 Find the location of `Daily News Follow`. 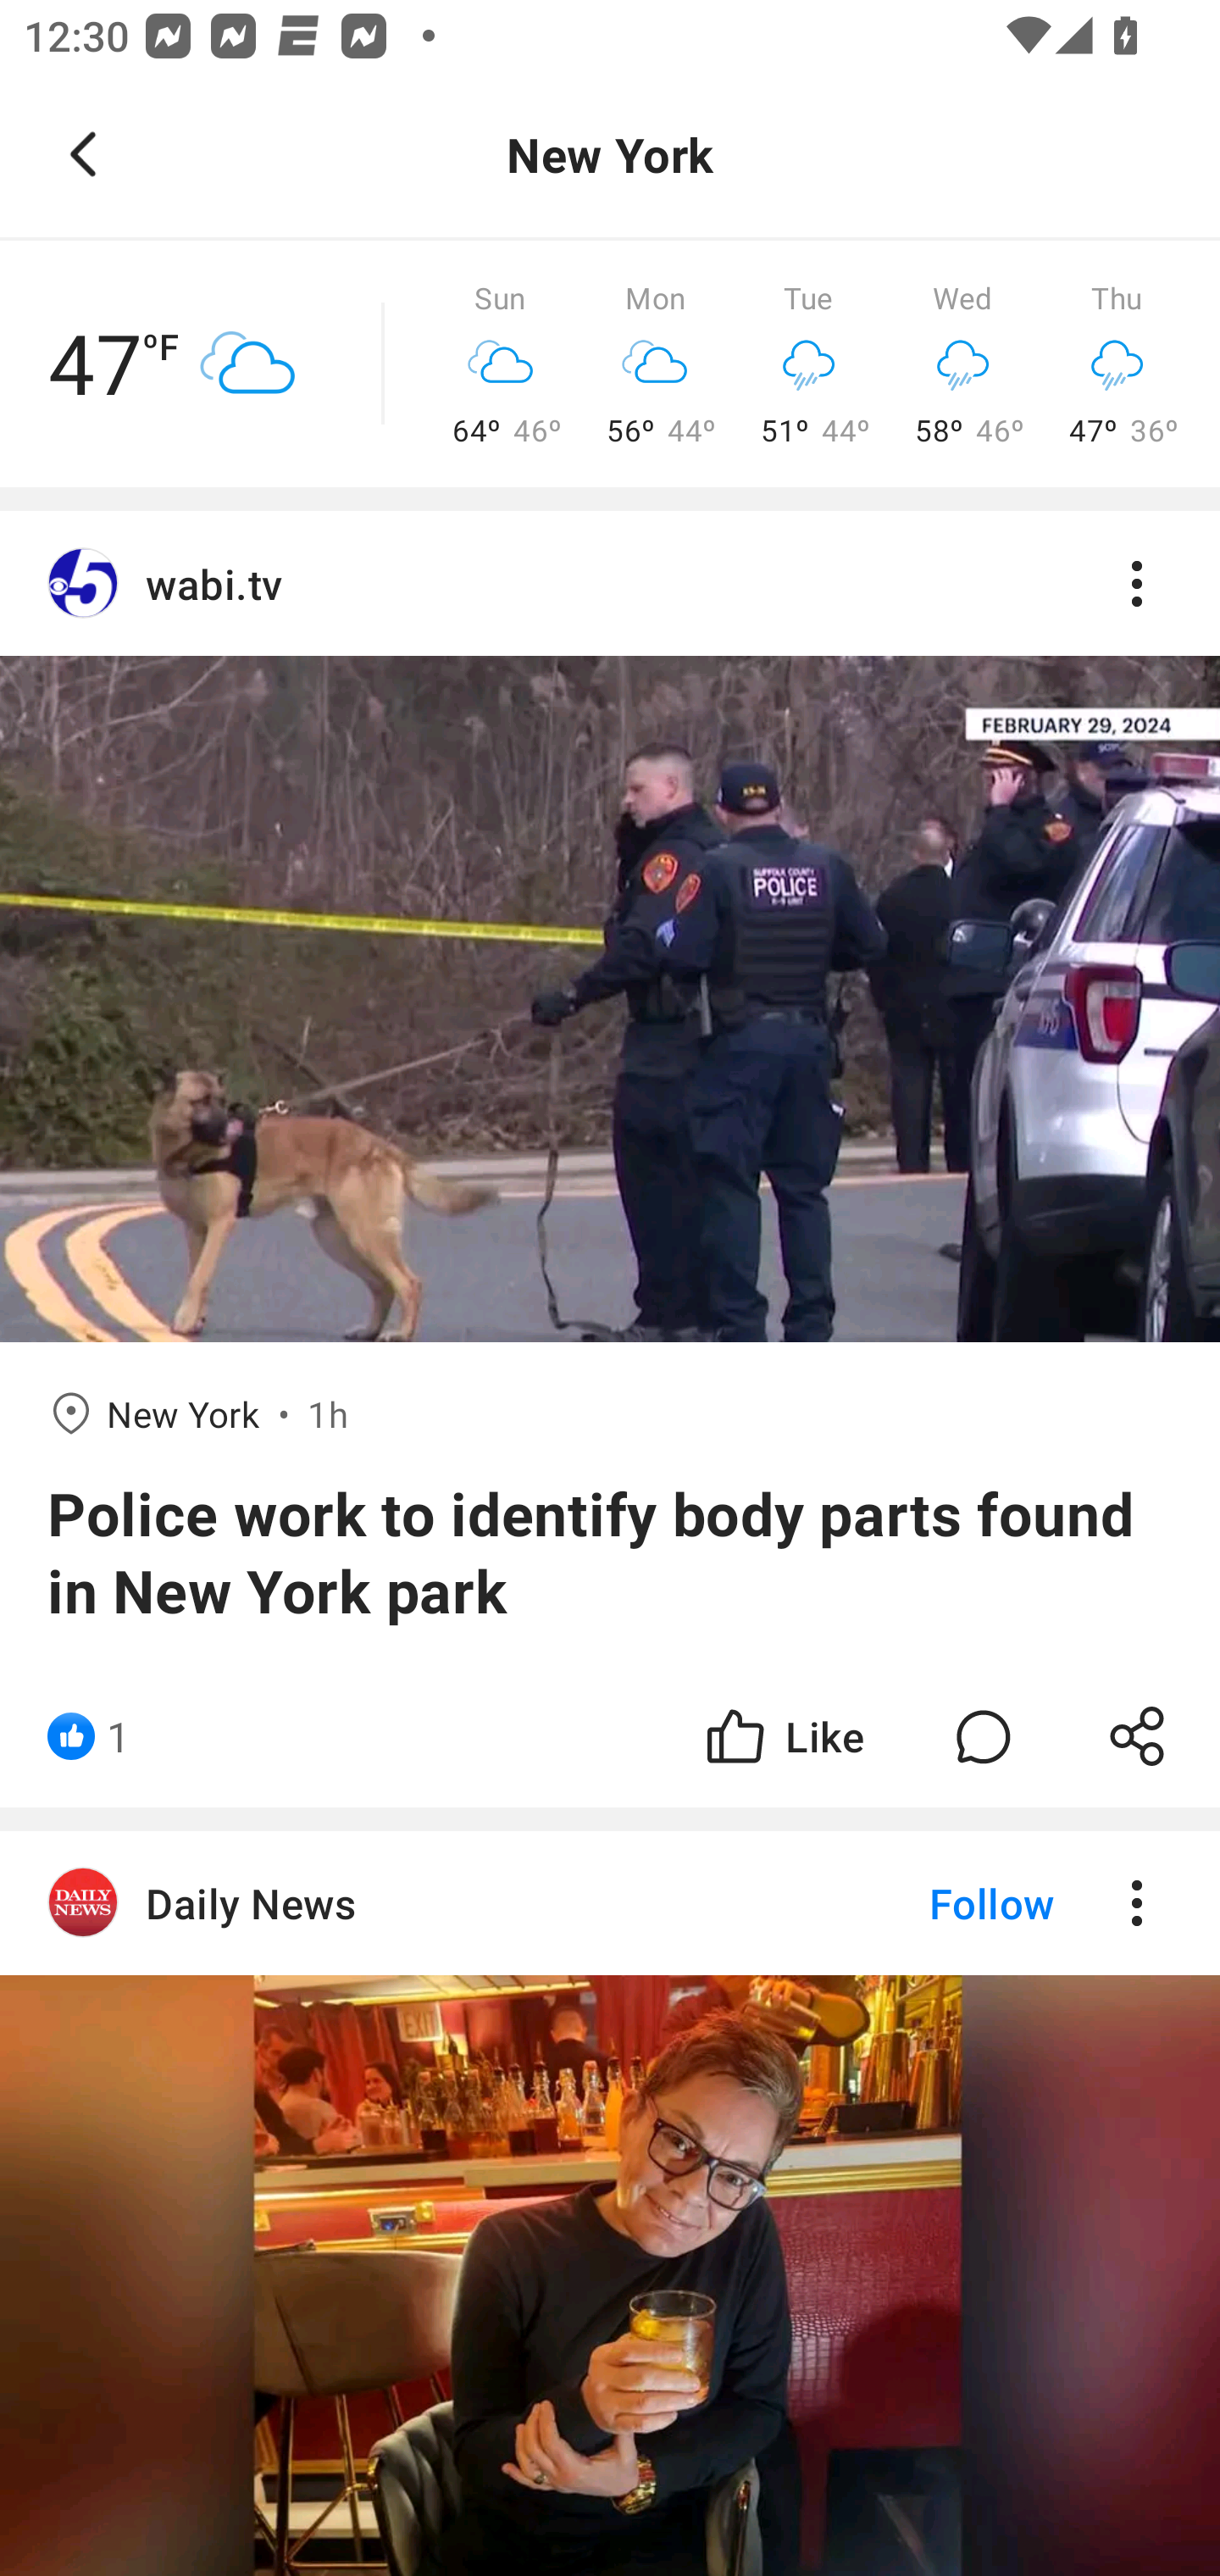

Daily News Follow is located at coordinates (610, 2203).